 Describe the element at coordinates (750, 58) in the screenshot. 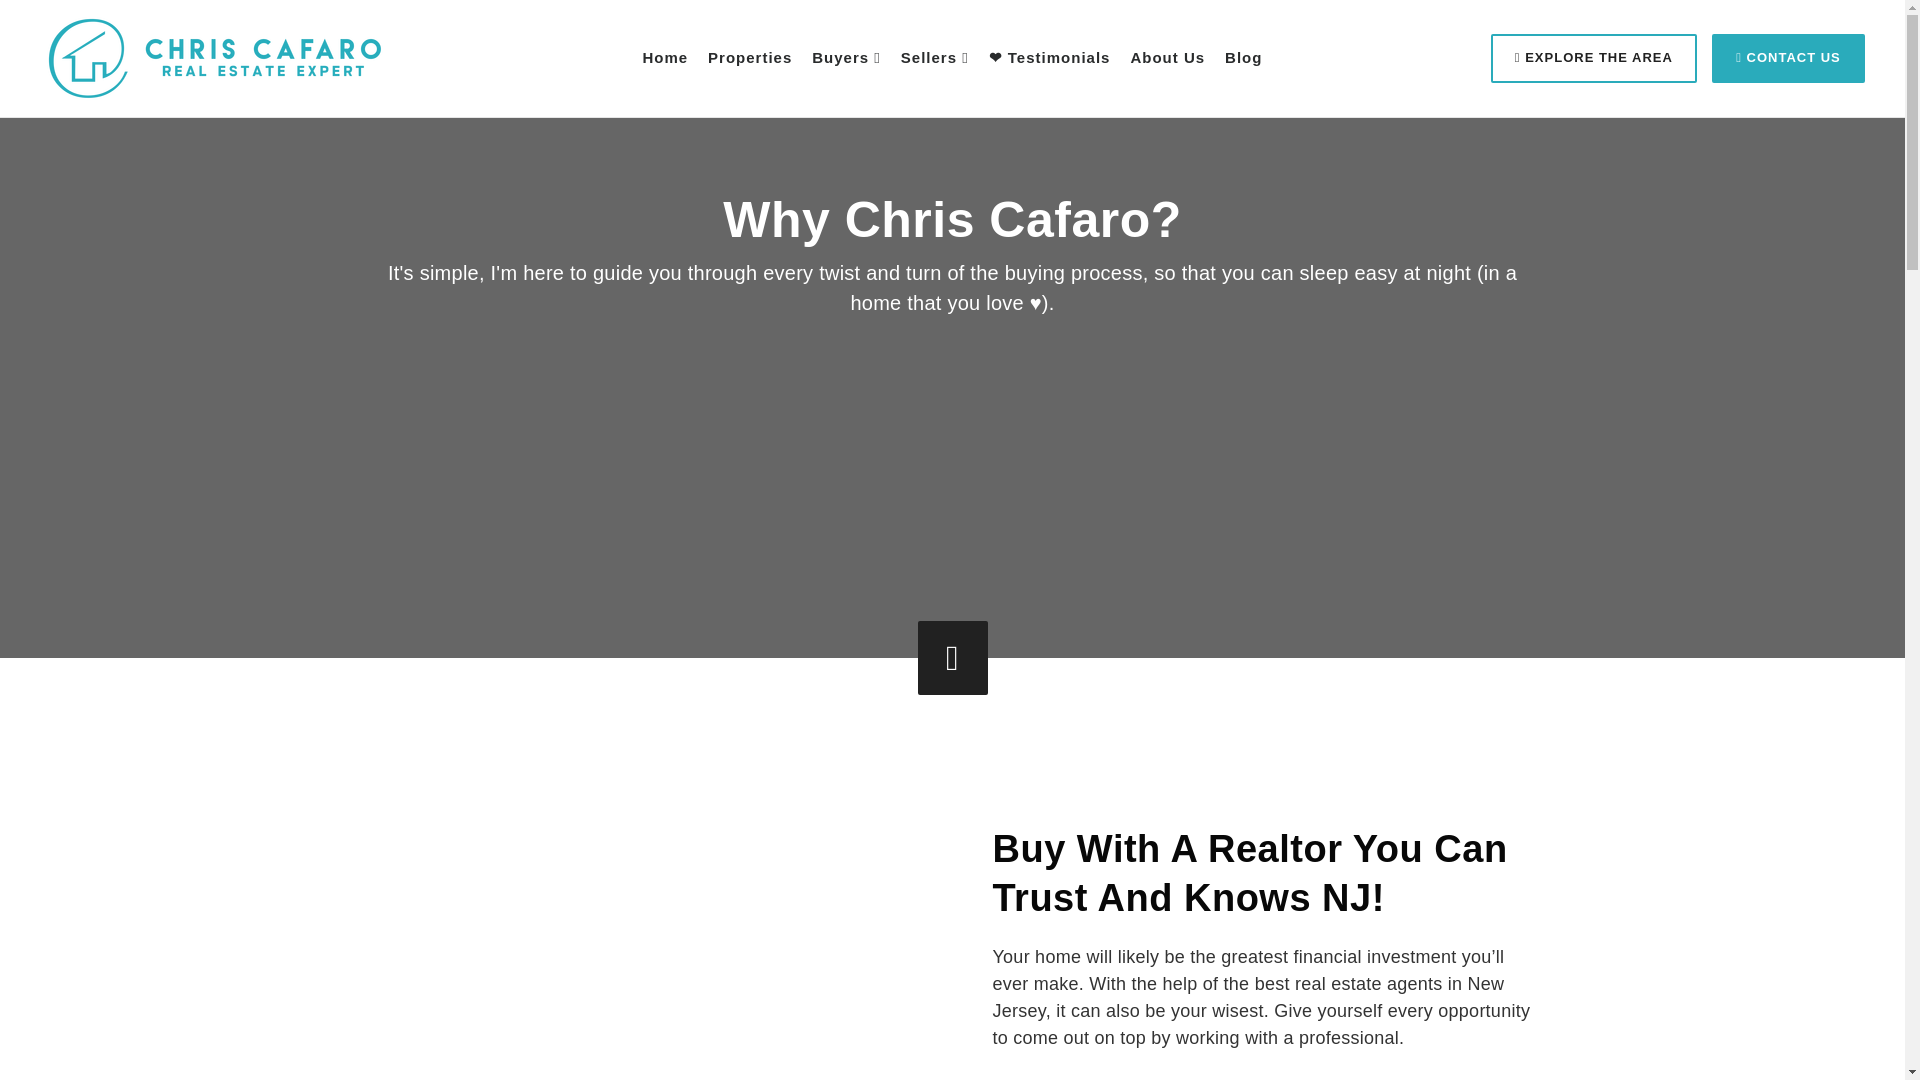

I see `Properties` at that location.